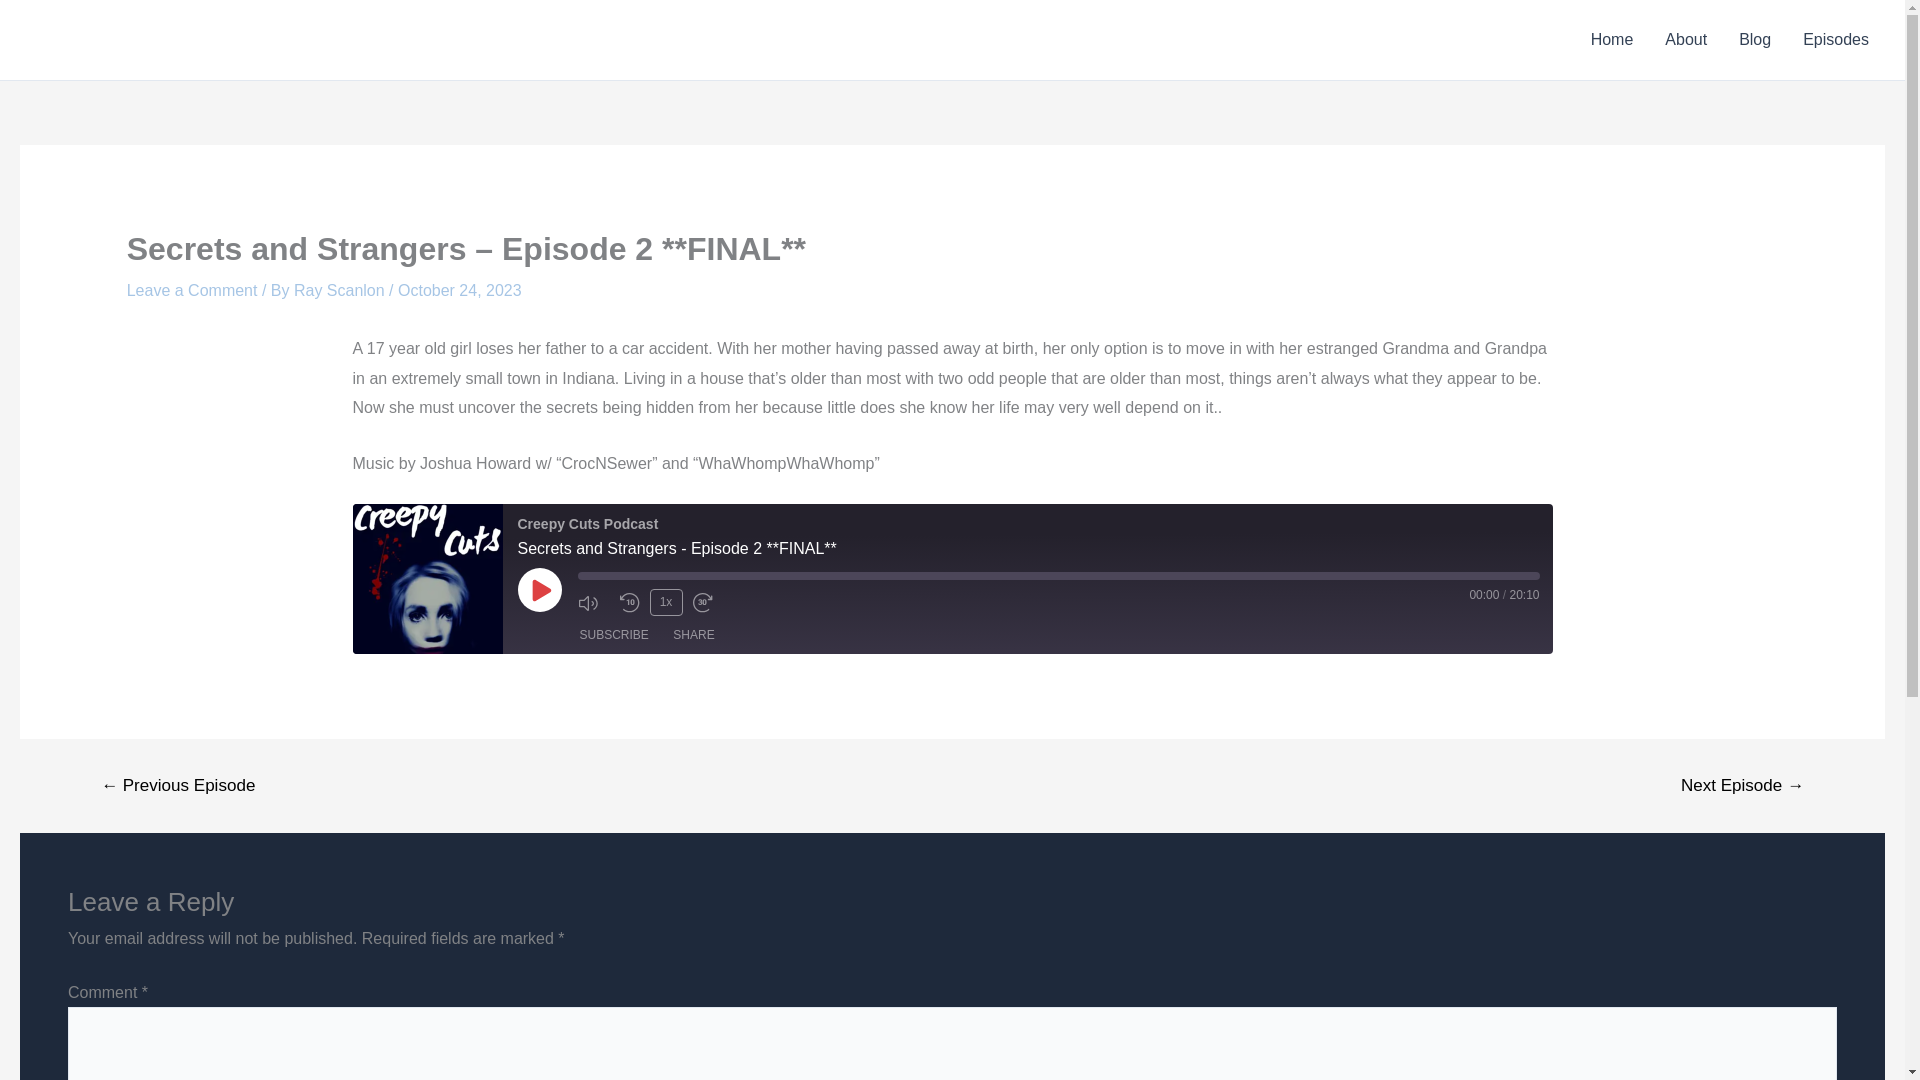  Describe the element at coordinates (692, 635) in the screenshot. I see `Share` at that location.